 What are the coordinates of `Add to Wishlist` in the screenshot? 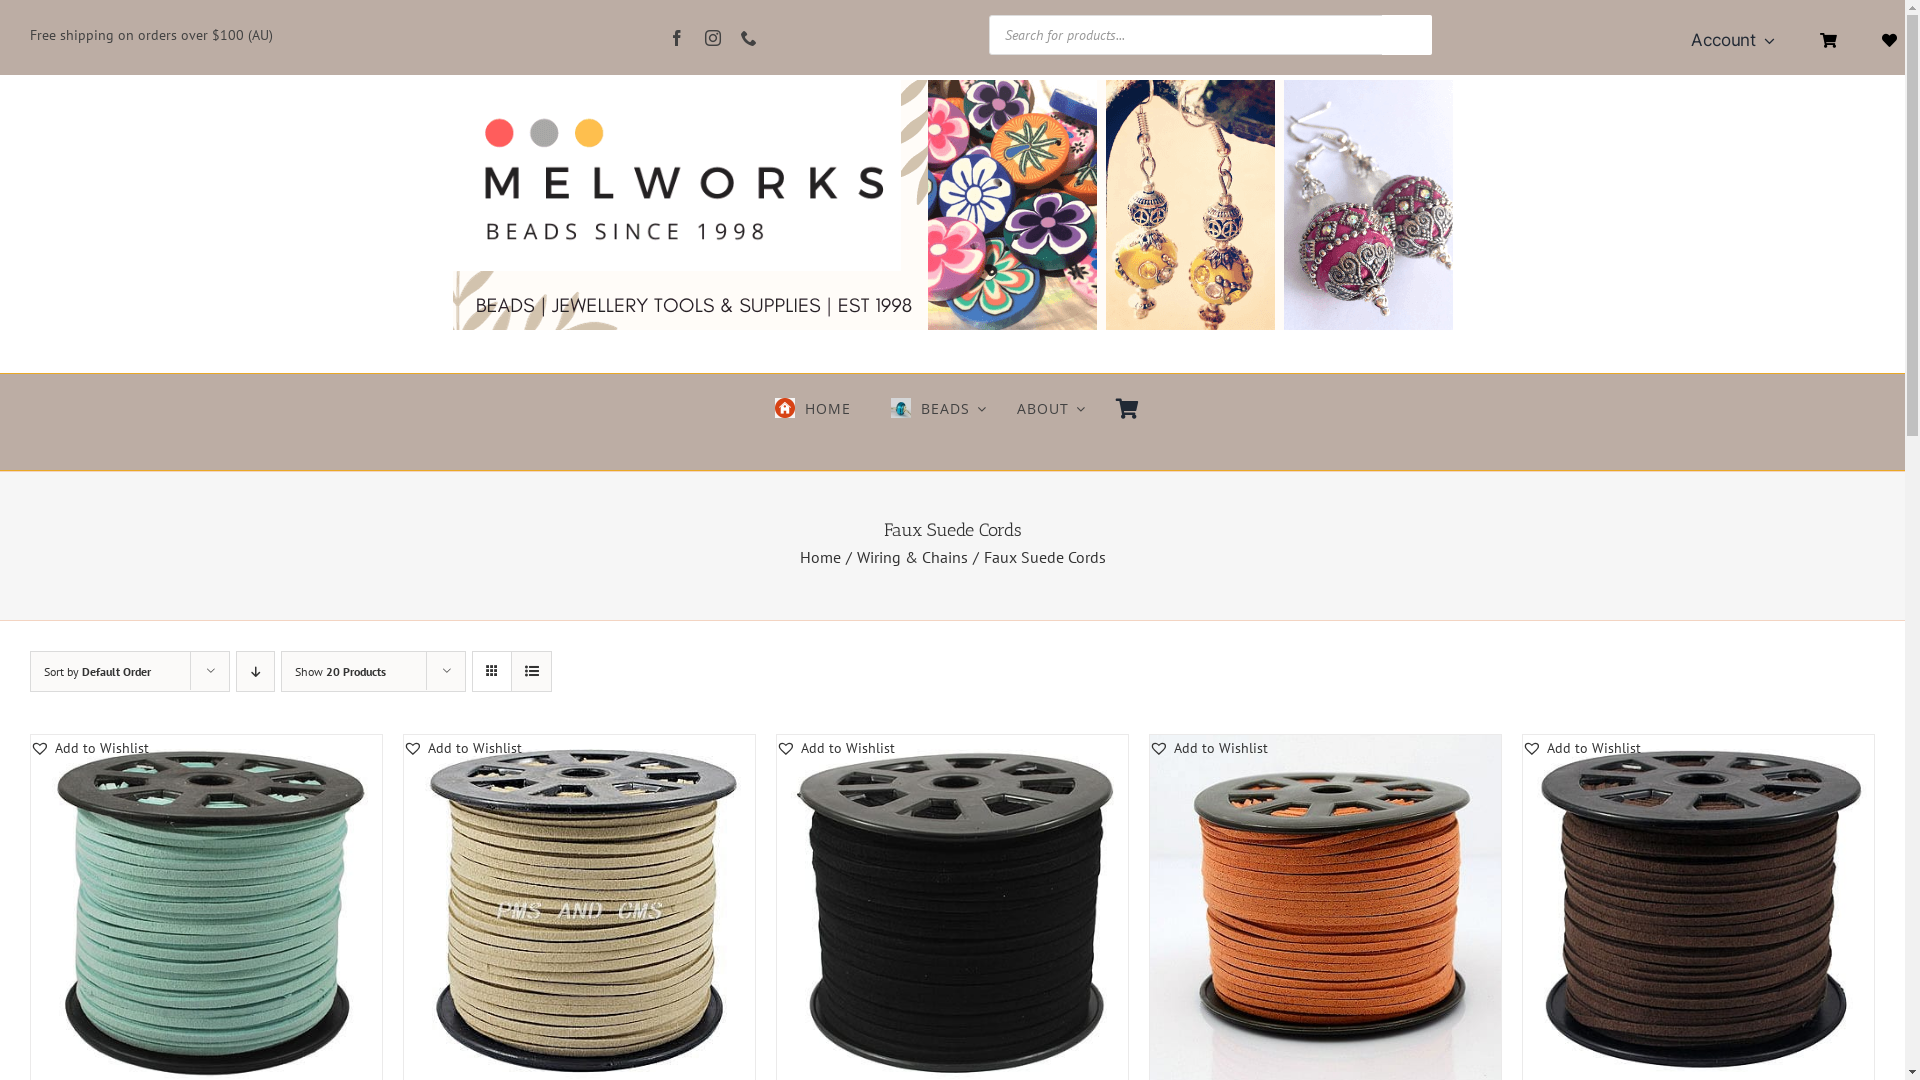 It's located at (1208, 748).